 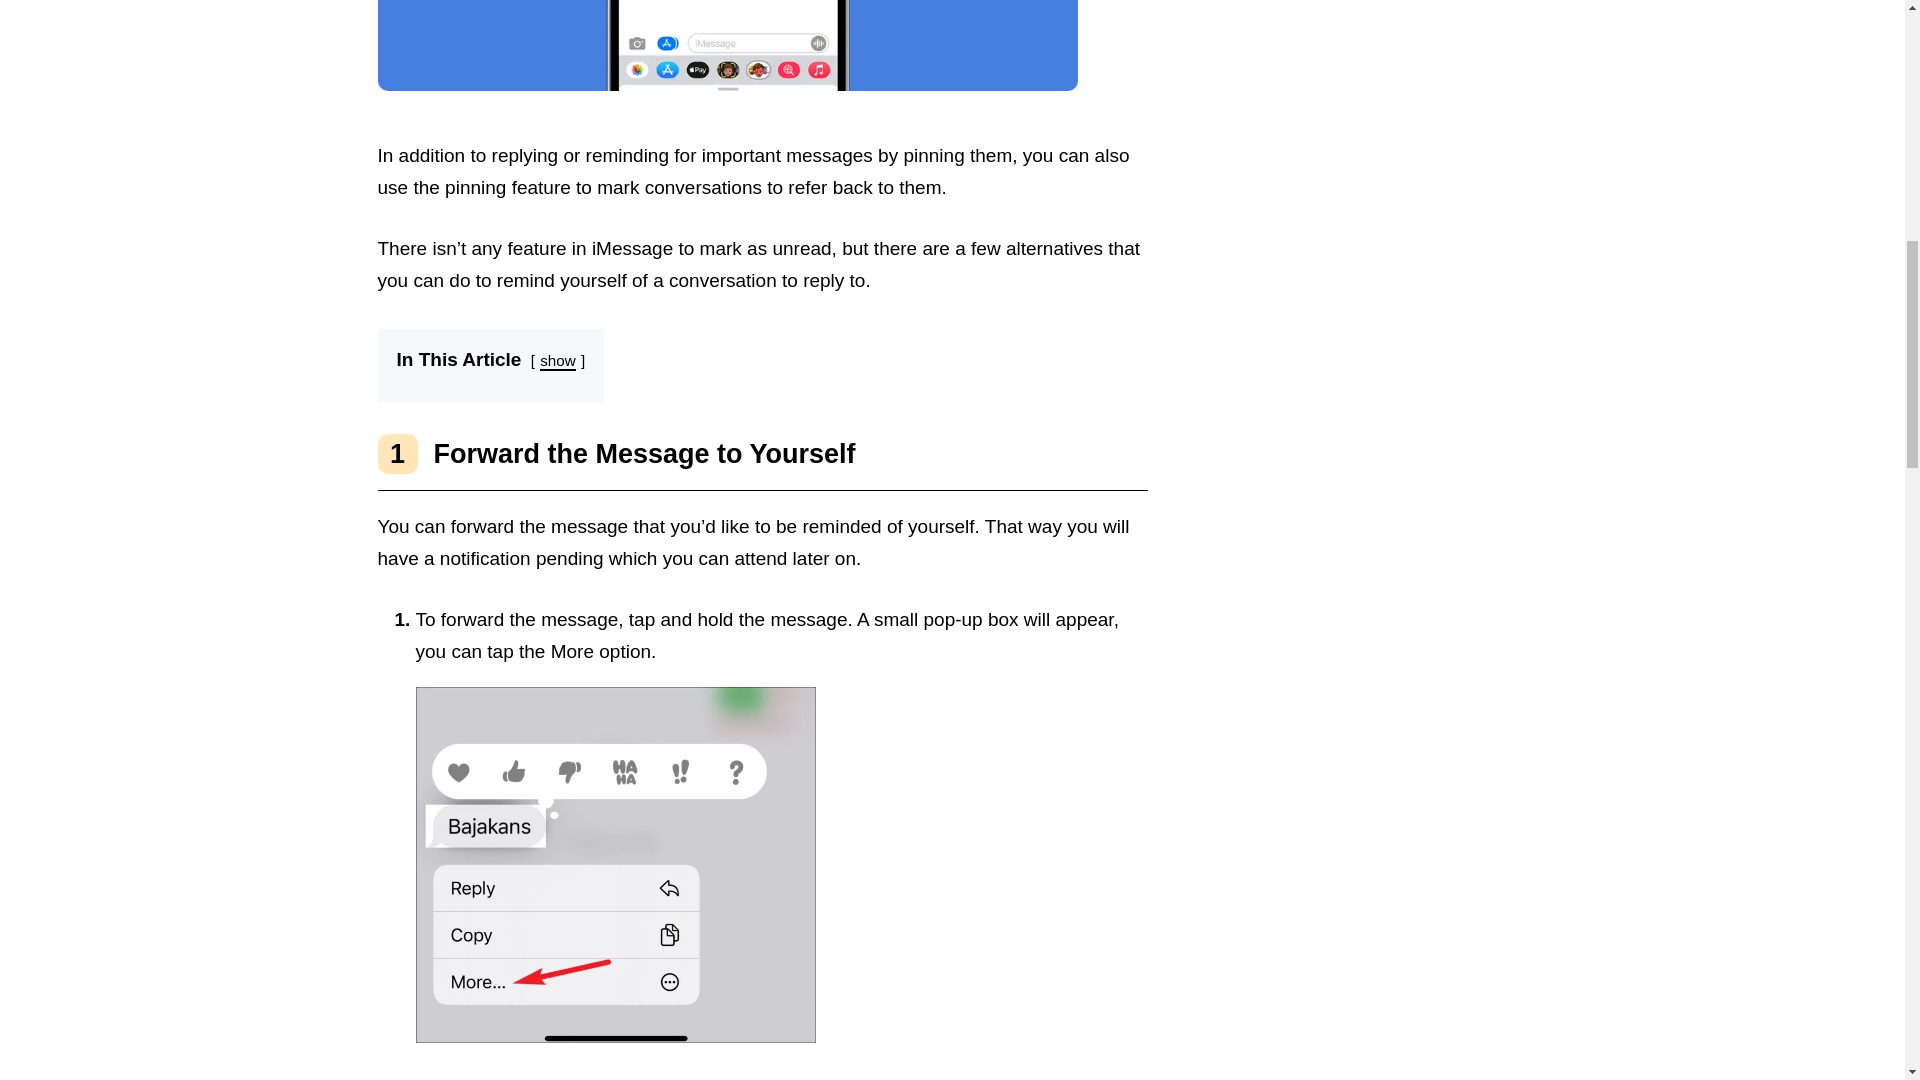 What do you see at coordinates (728, 45) in the screenshot?
I see `Mark iMessage Unread - How to Mark iMessage as Unread?` at bounding box center [728, 45].